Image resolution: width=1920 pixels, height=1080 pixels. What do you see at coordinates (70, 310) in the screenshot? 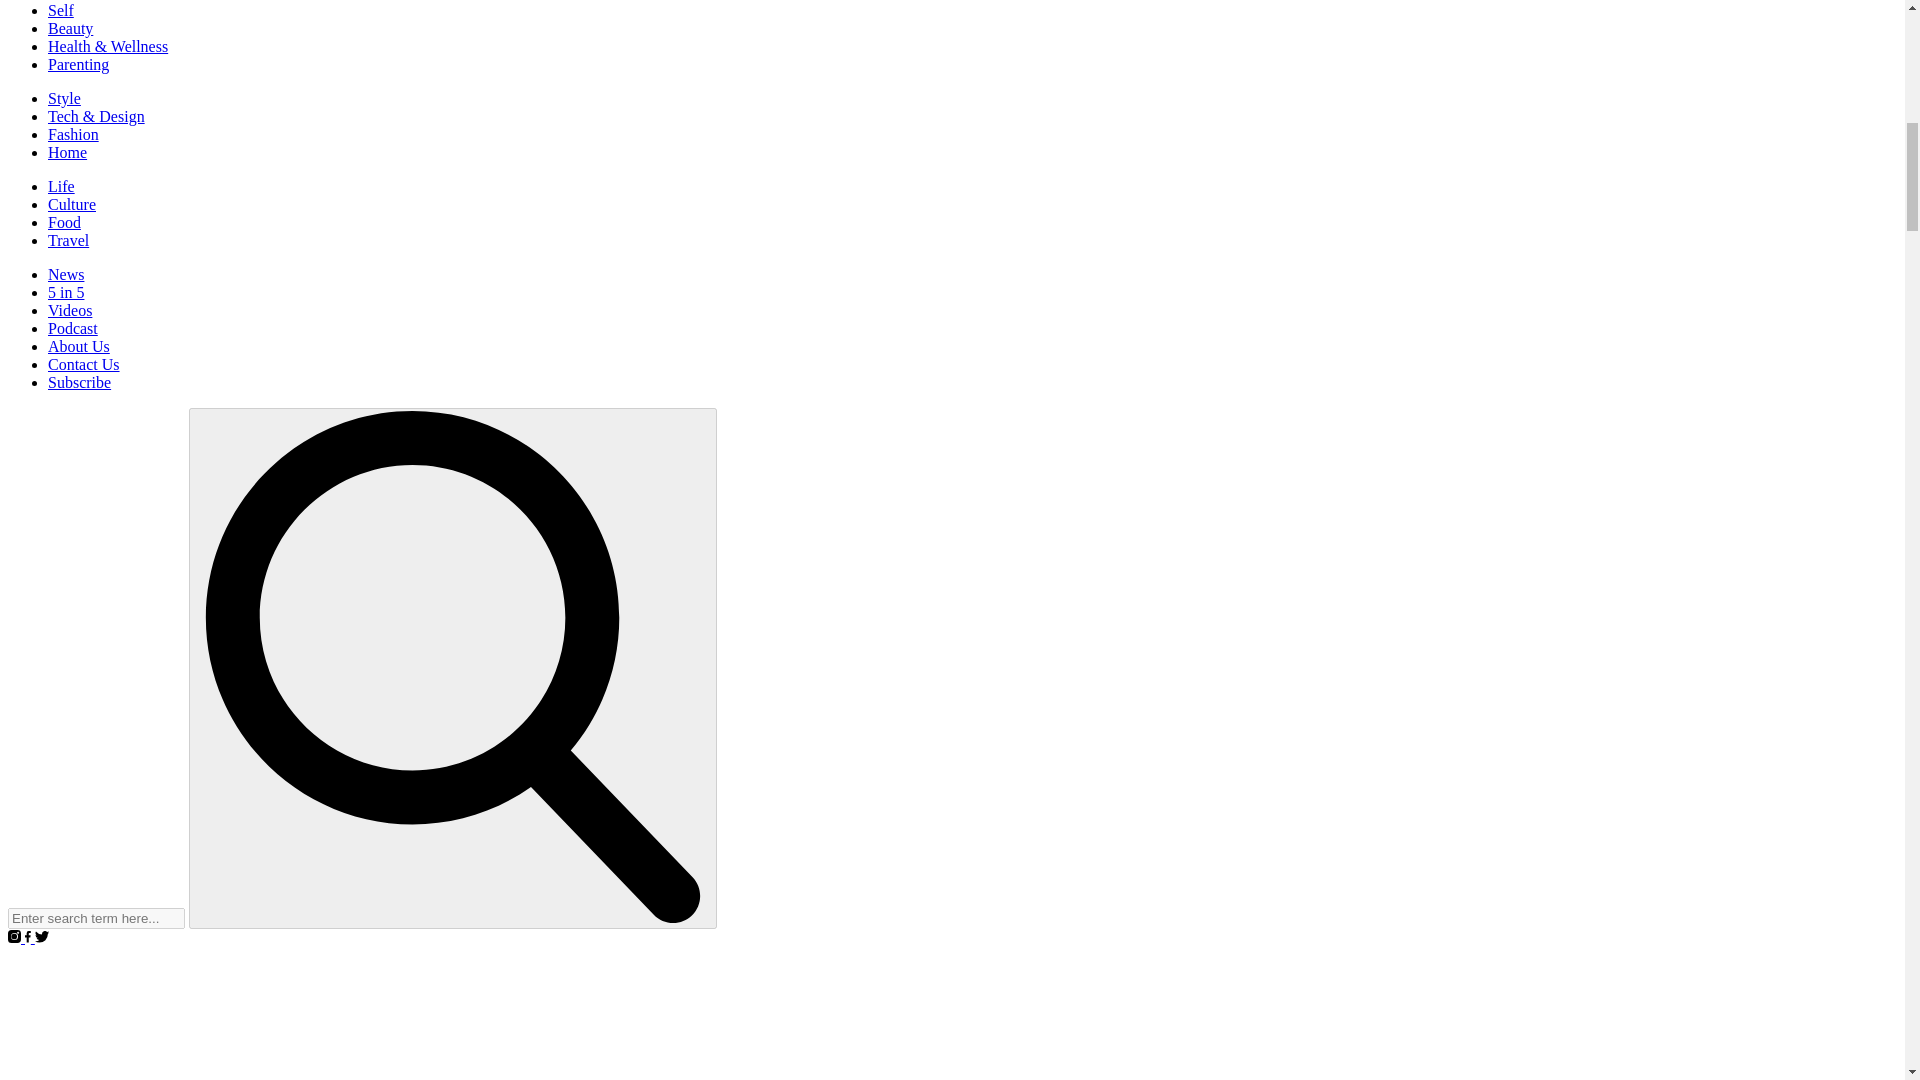
I see `Videos` at bounding box center [70, 310].